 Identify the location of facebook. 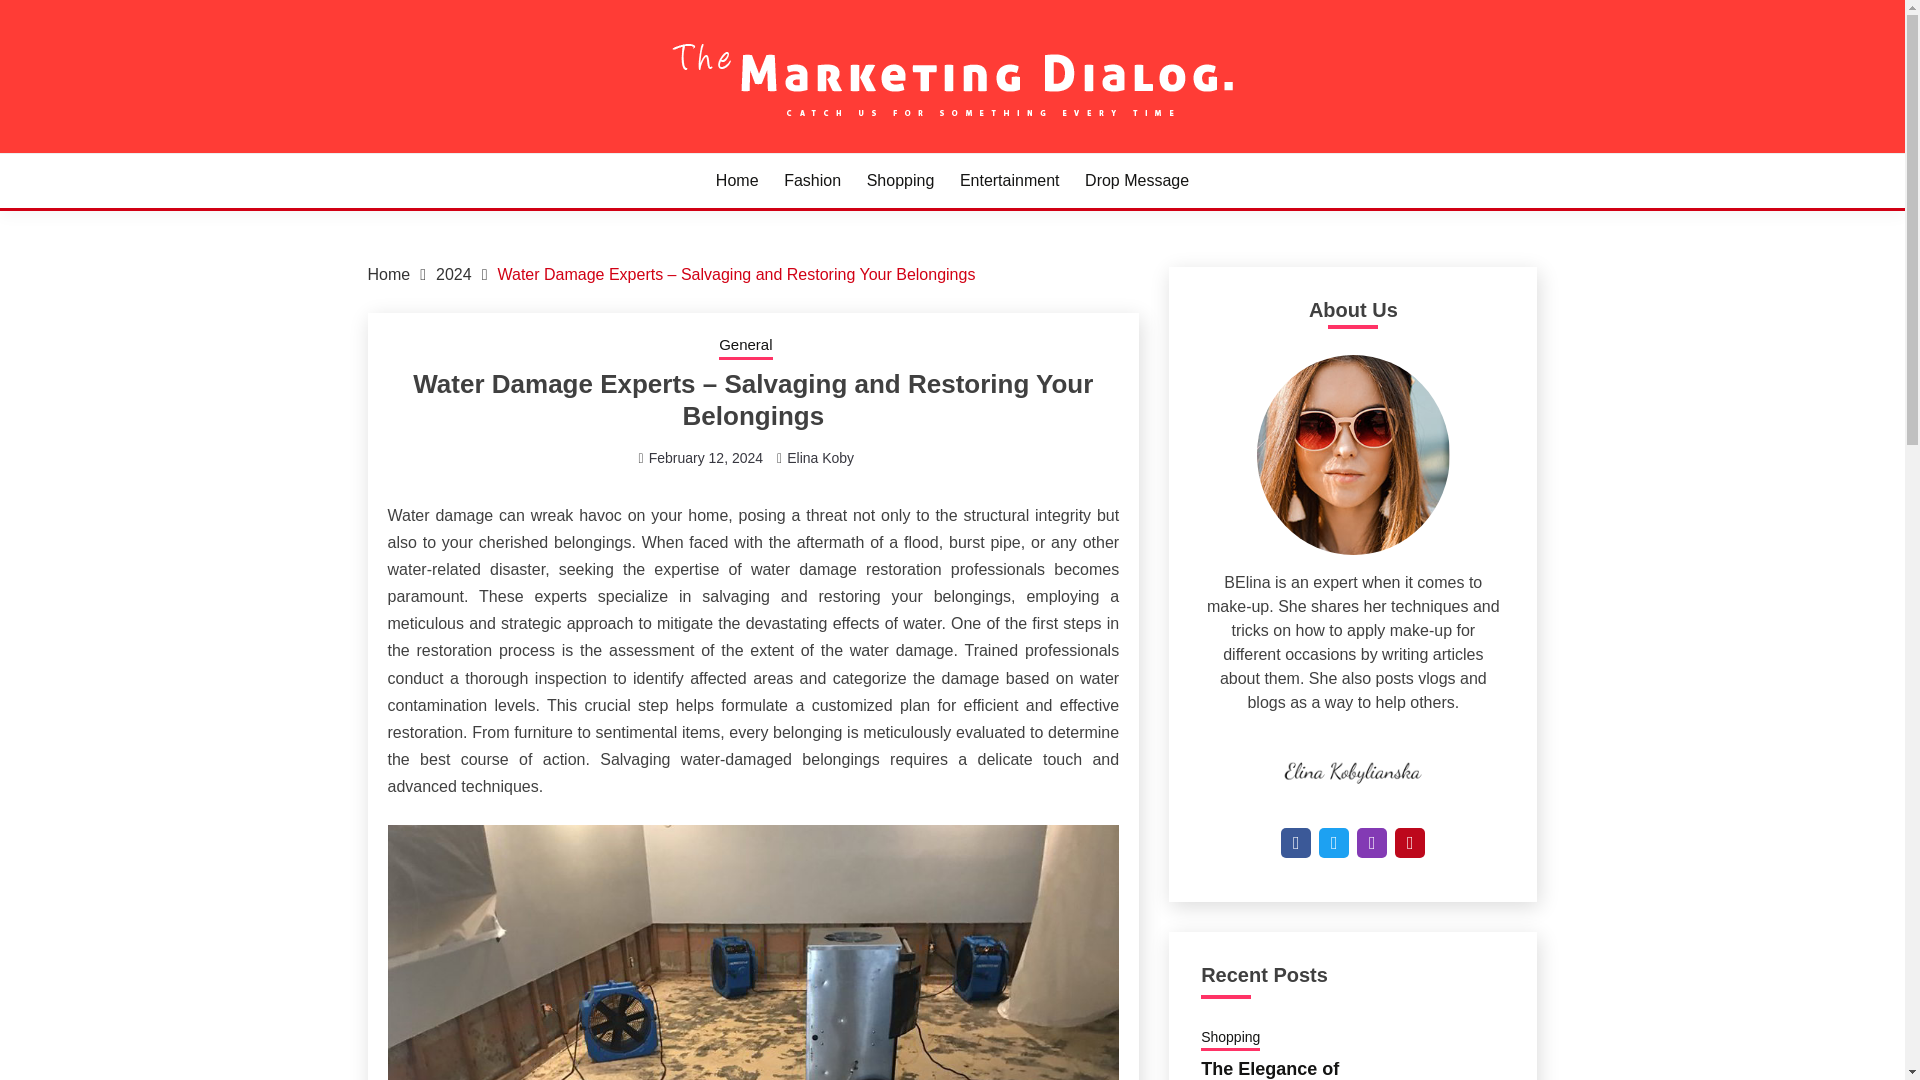
(1296, 842).